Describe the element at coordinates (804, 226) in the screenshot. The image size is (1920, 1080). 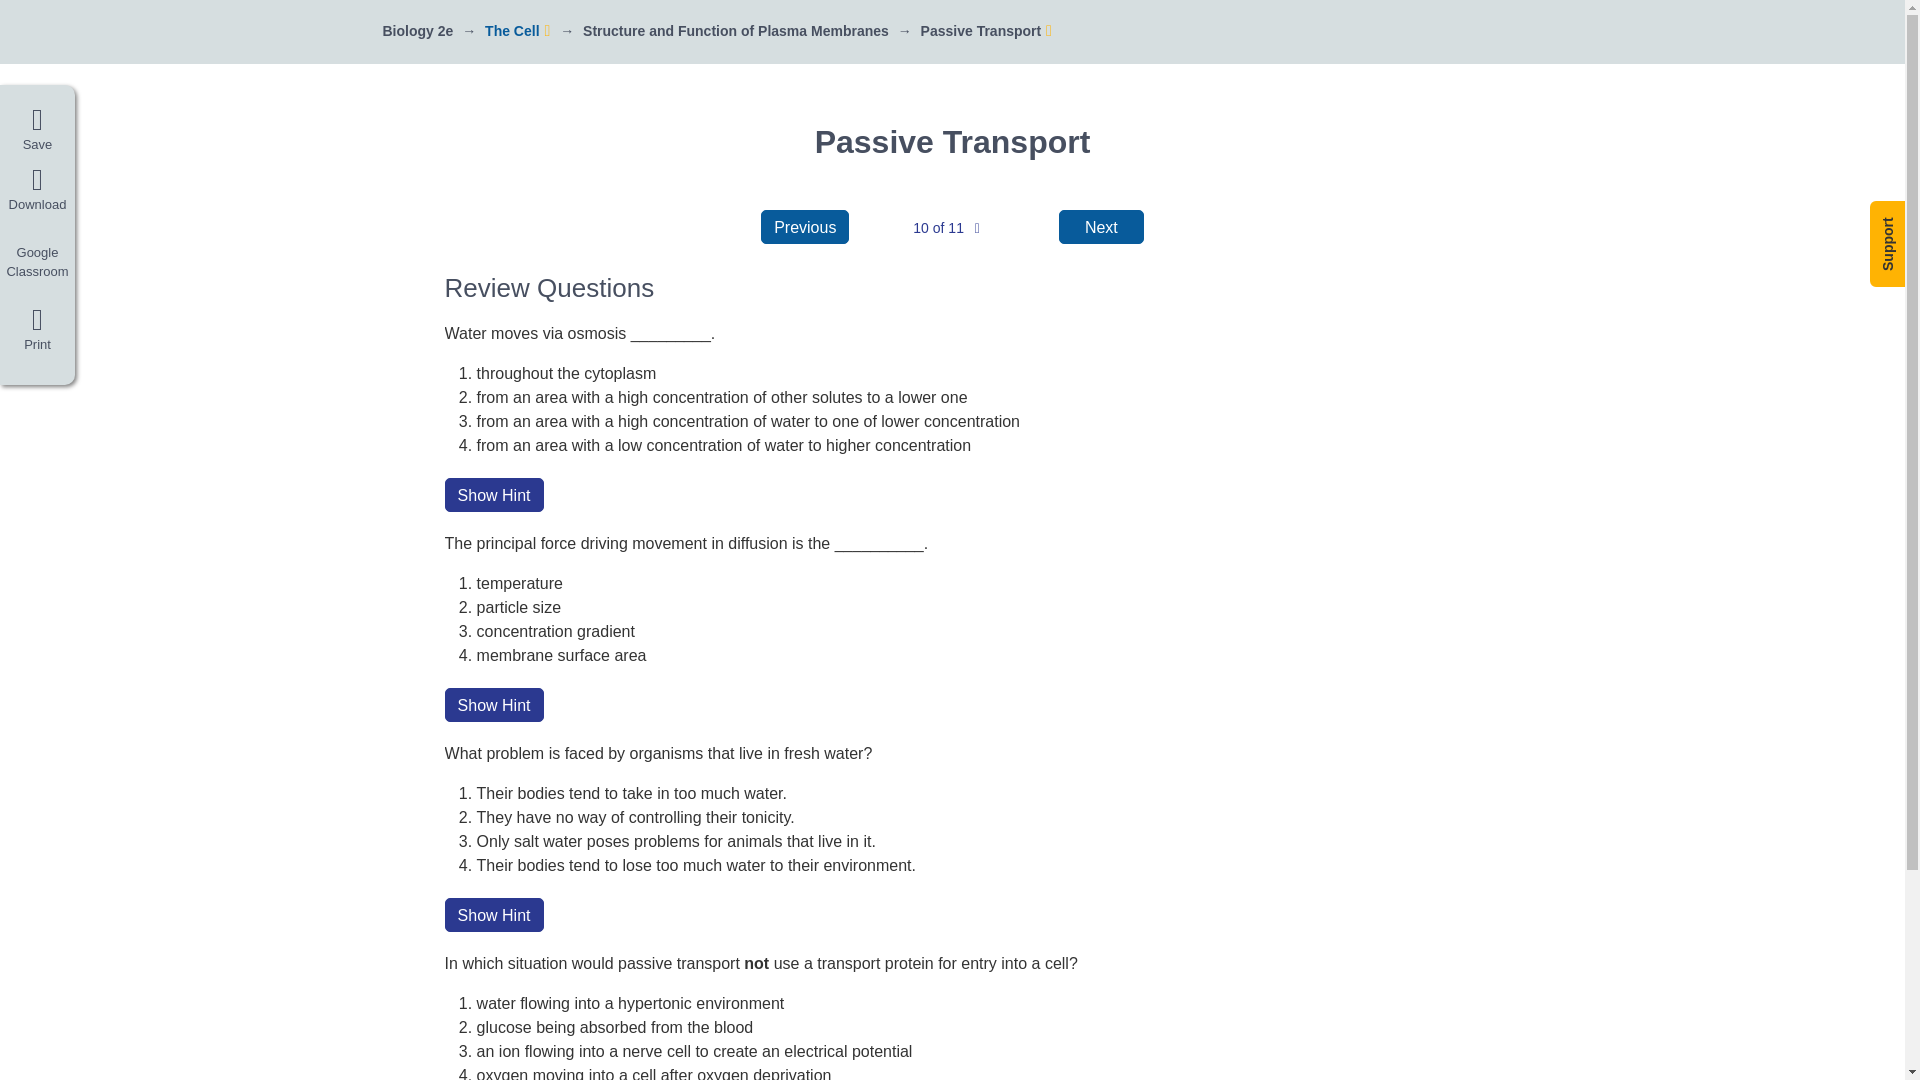
I see `Previous` at that location.